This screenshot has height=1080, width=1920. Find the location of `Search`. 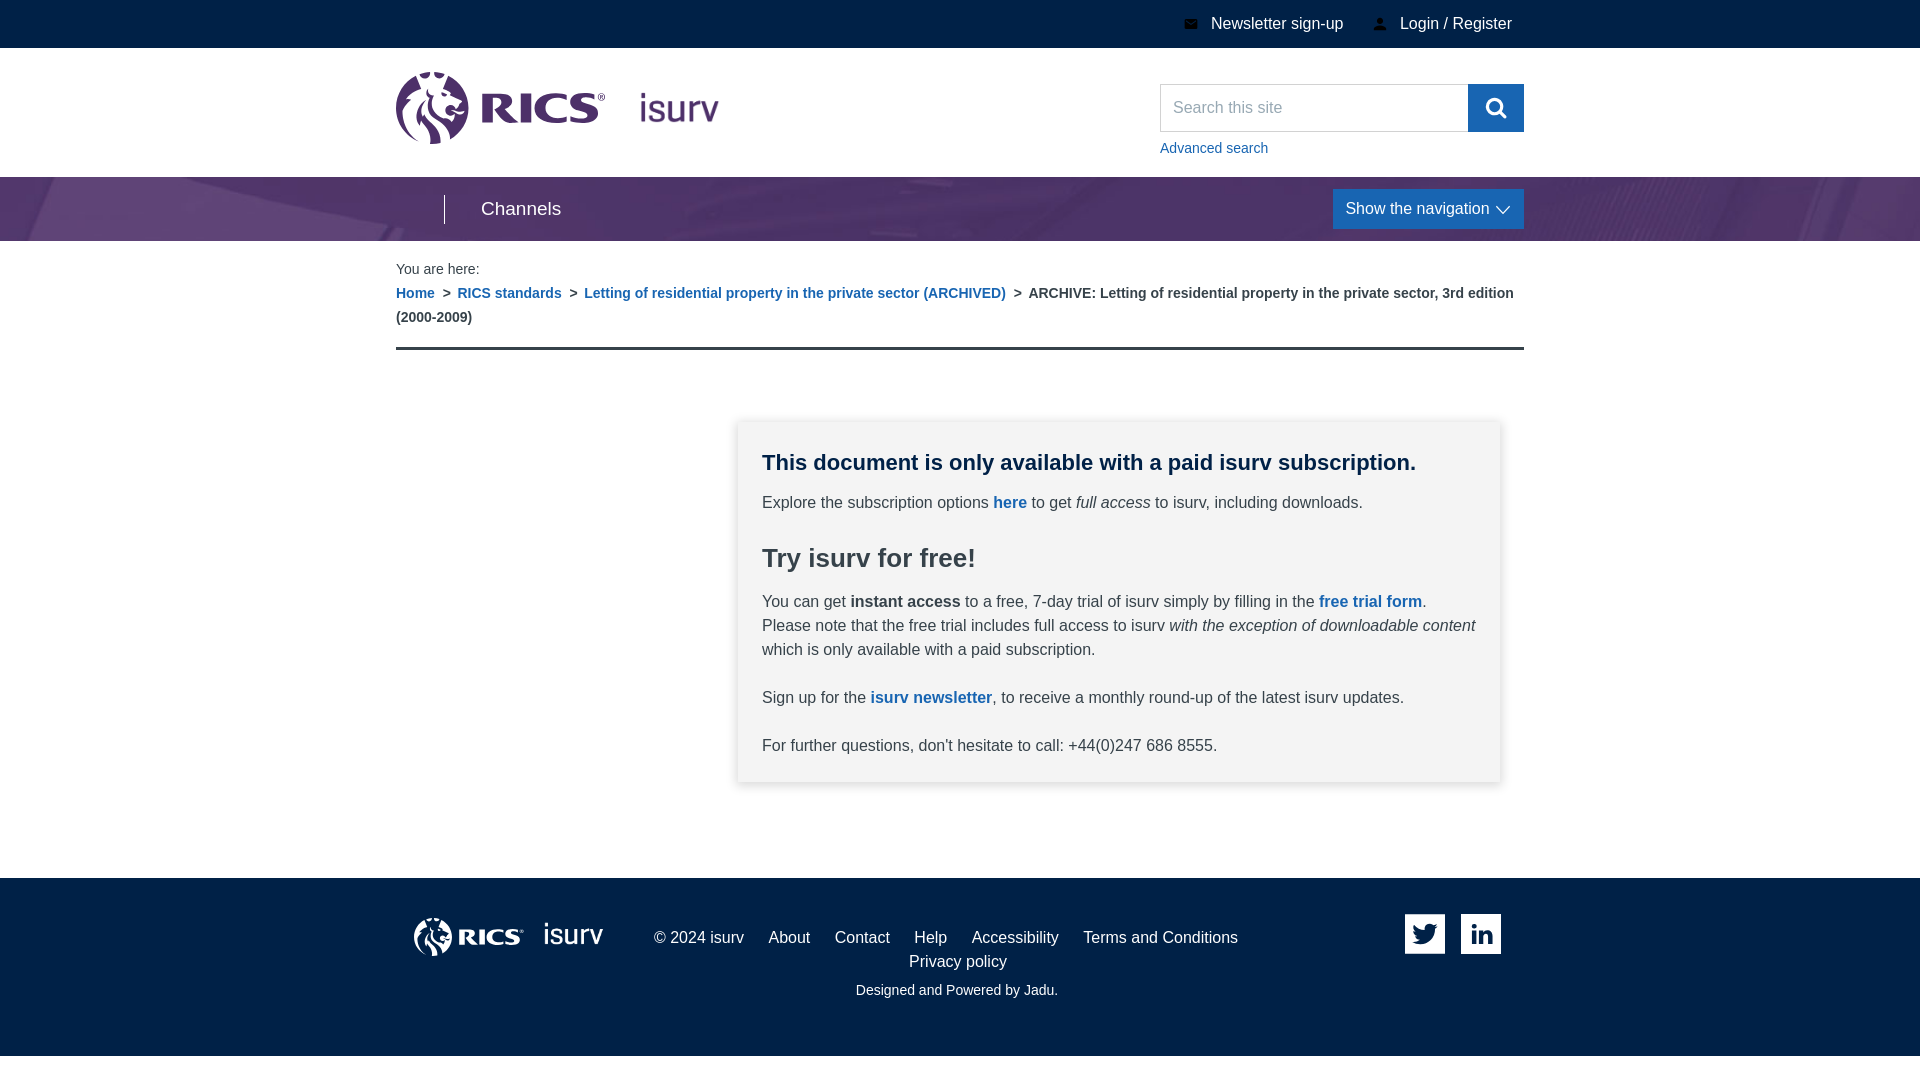

Search is located at coordinates (1342, 148).